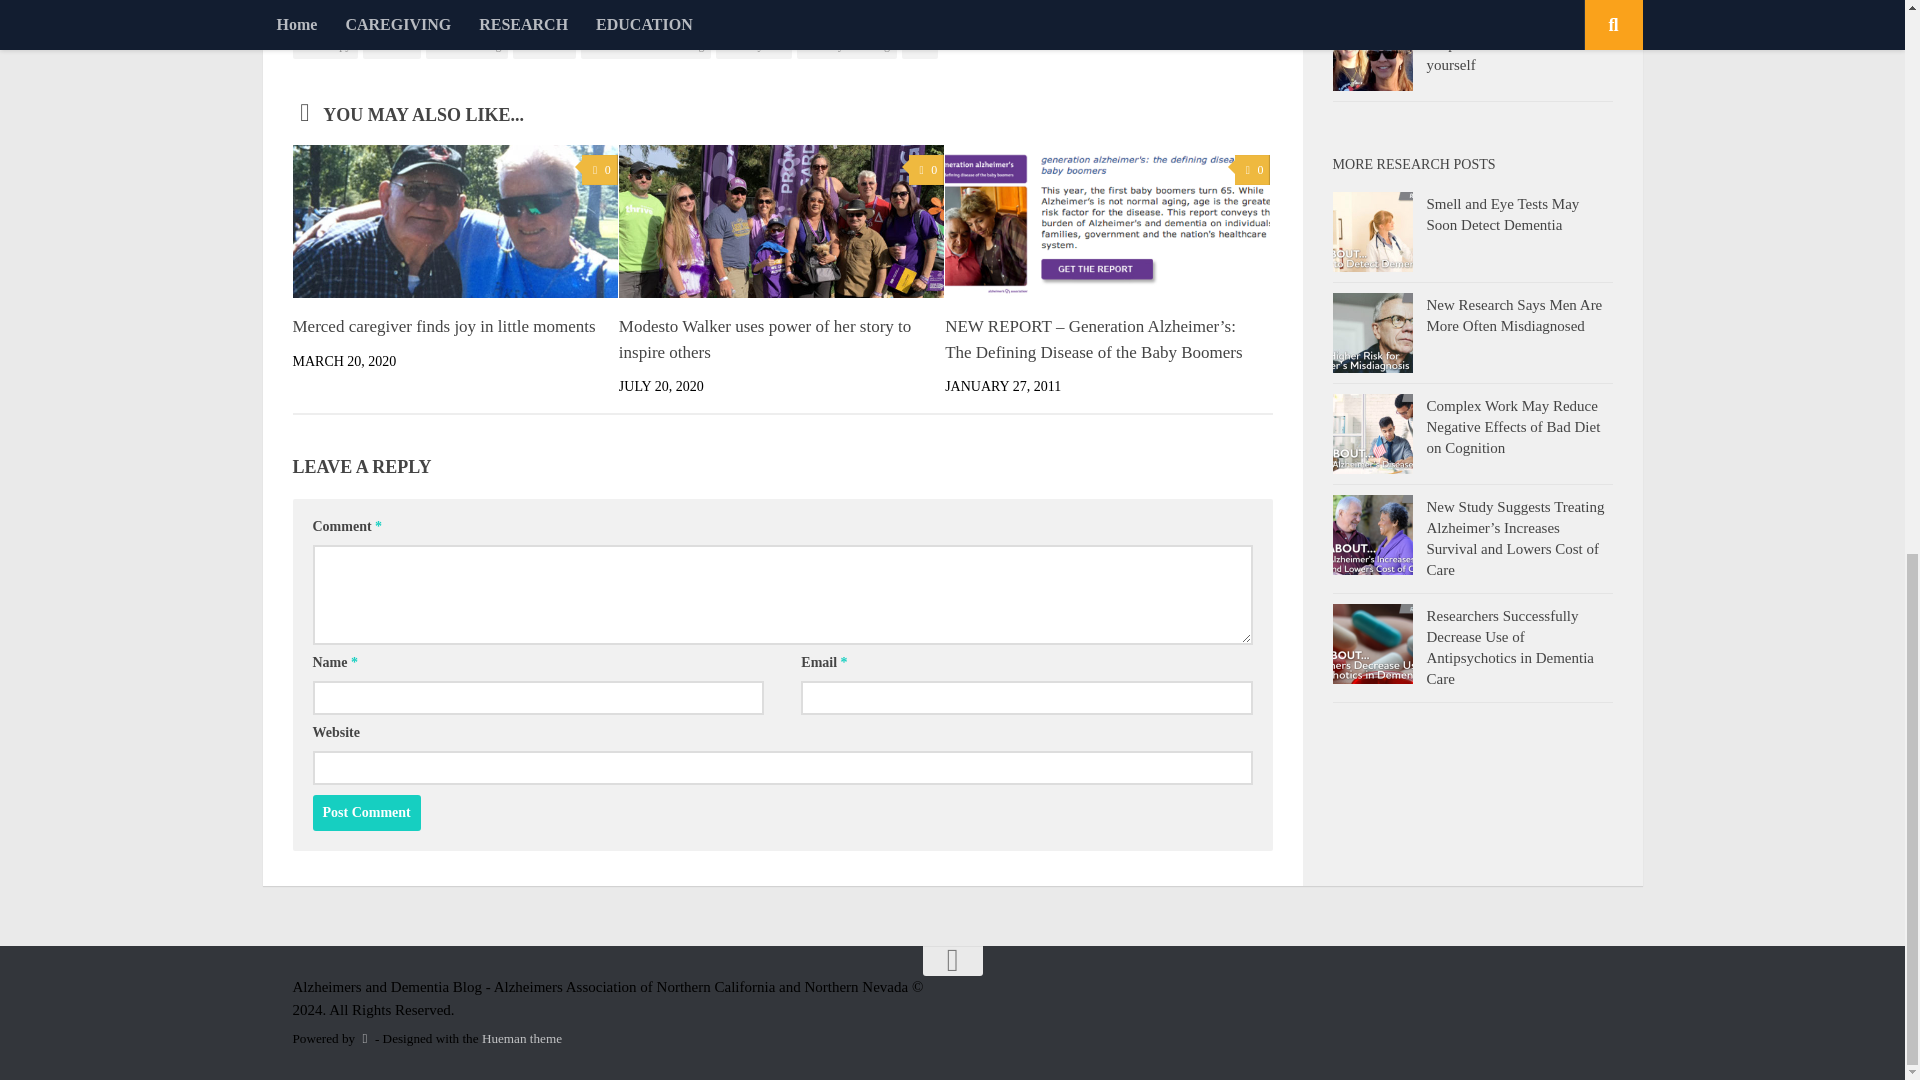 The image size is (1920, 1080). What do you see at coordinates (759, 17) in the screenshot?
I see `Alzheimers and art` at bounding box center [759, 17].